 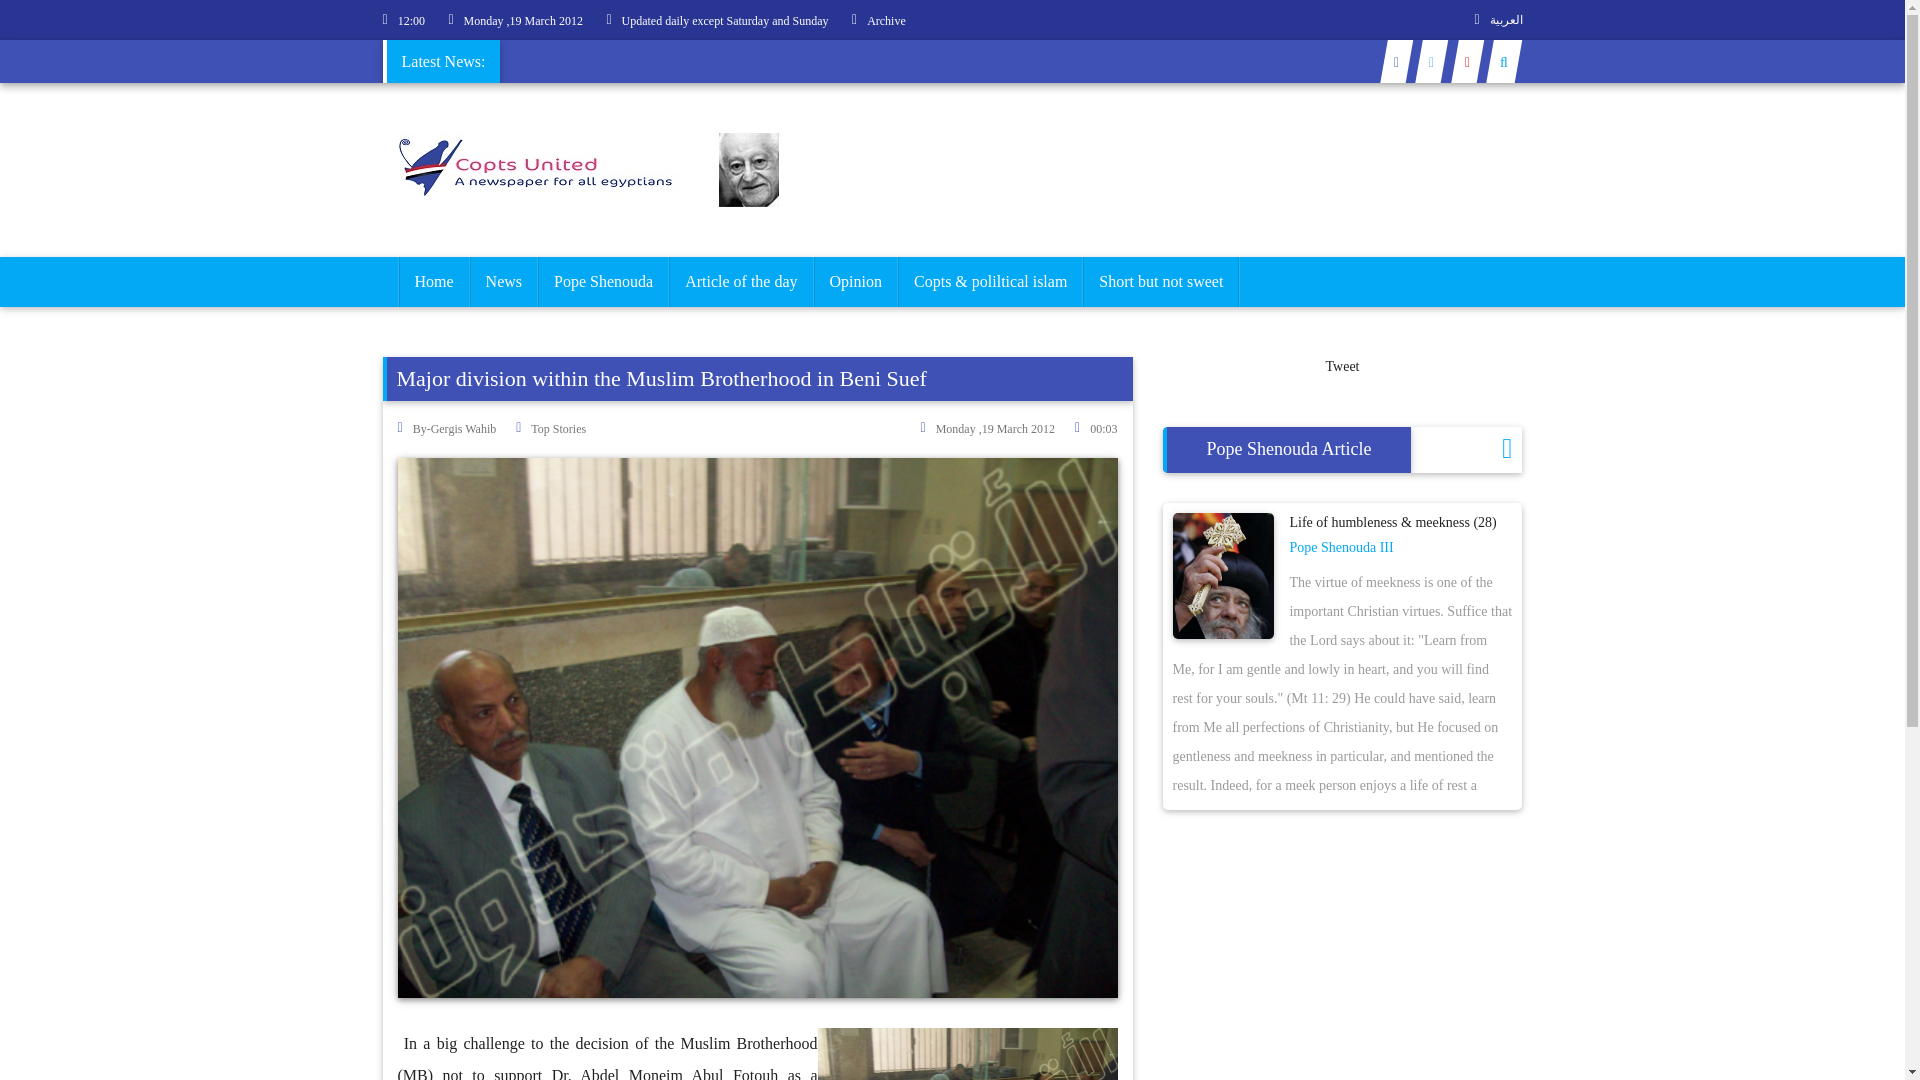 What do you see at coordinates (1342, 366) in the screenshot?
I see `Tweet` at bounding box center [1342, 366].